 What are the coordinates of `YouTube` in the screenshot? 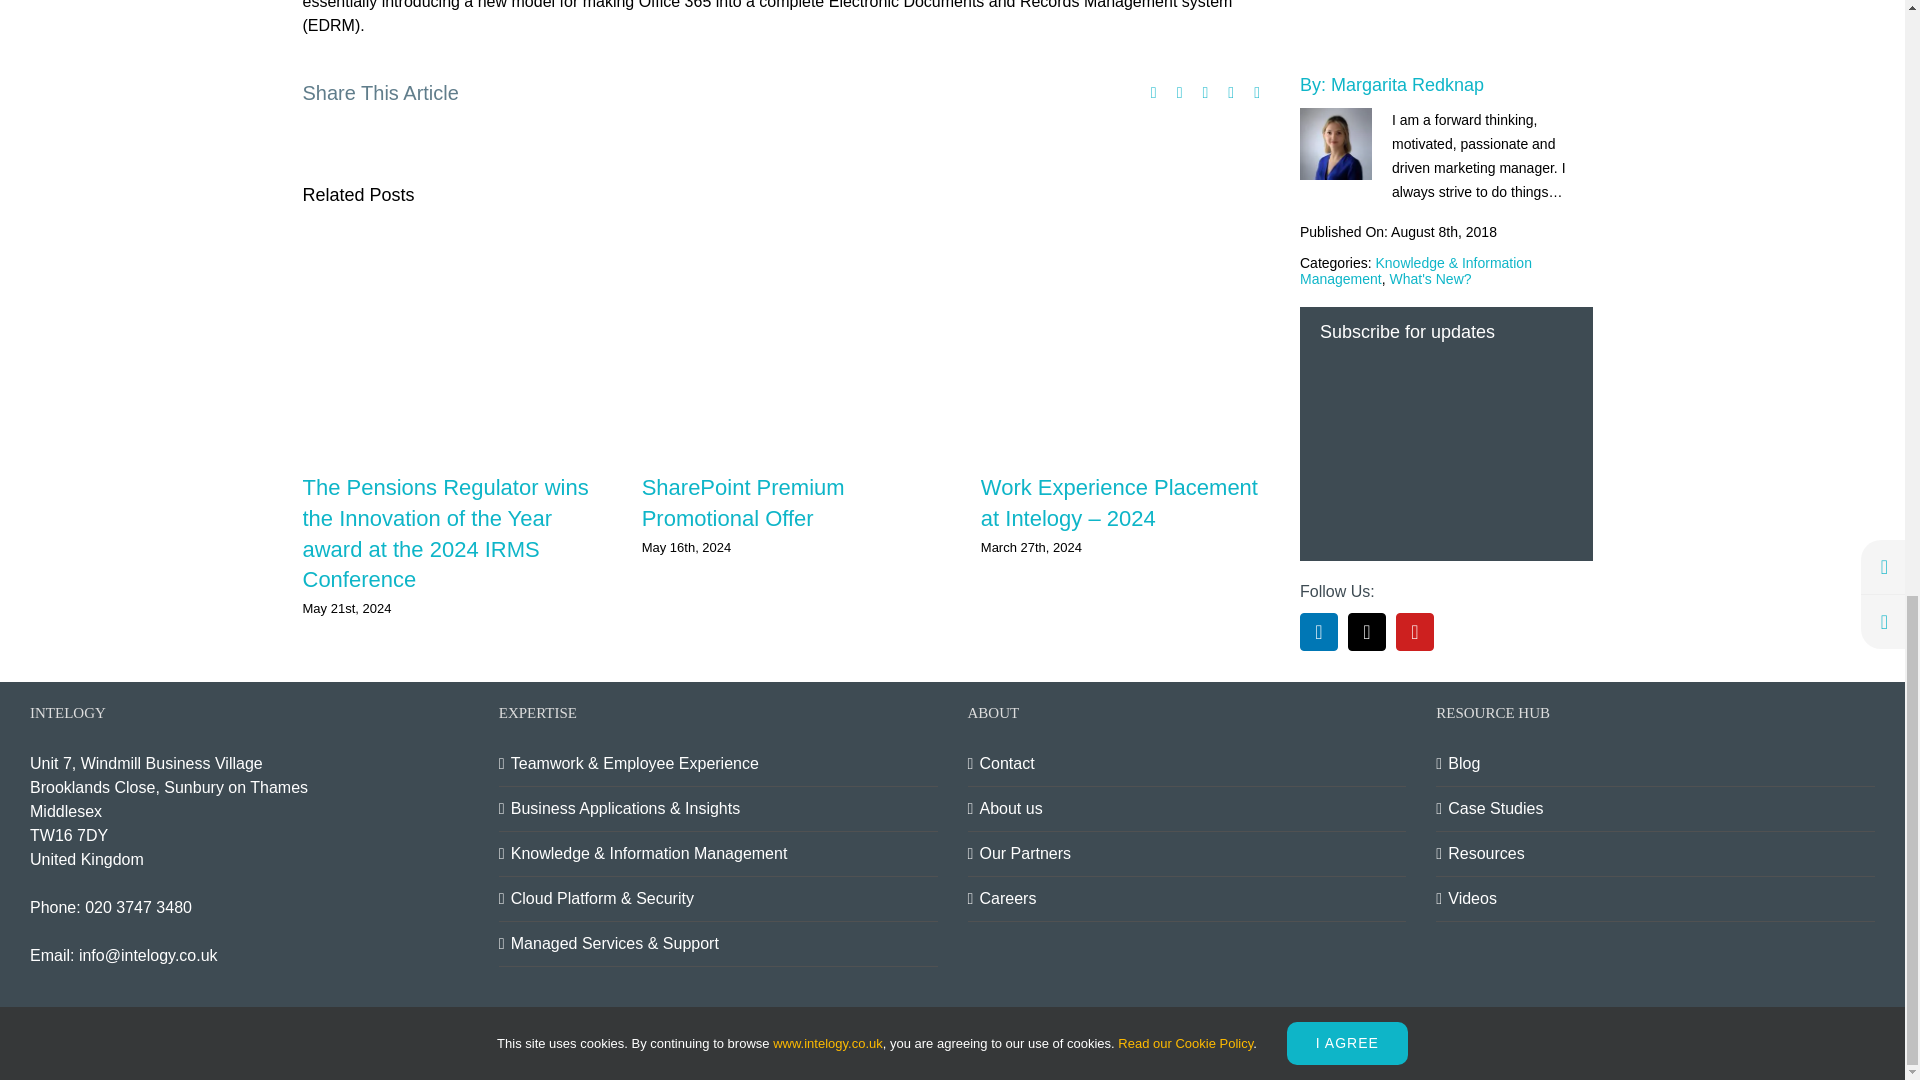 It's located at (1856, 1035).